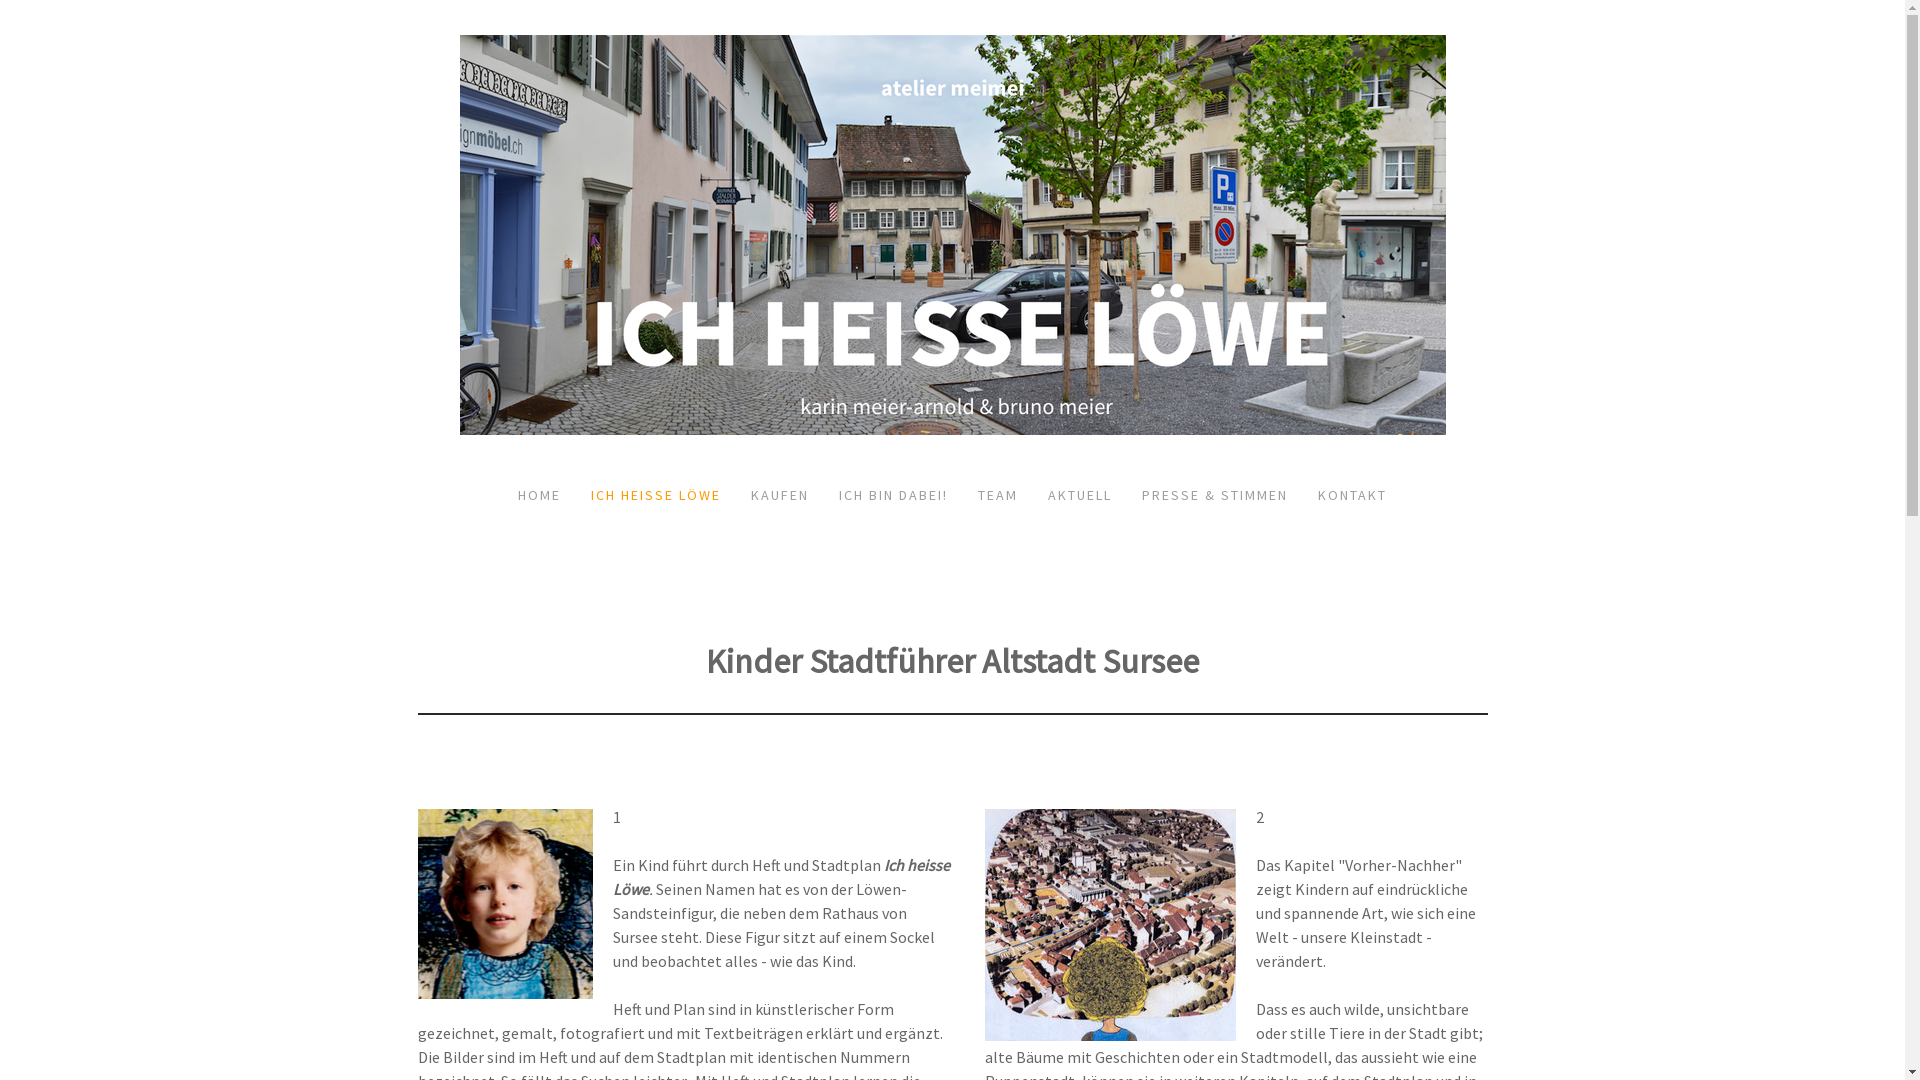  What do you see at coordinates (998, 495) in the screenshot?
I see `TEAM` at bounding box center [998, 495].